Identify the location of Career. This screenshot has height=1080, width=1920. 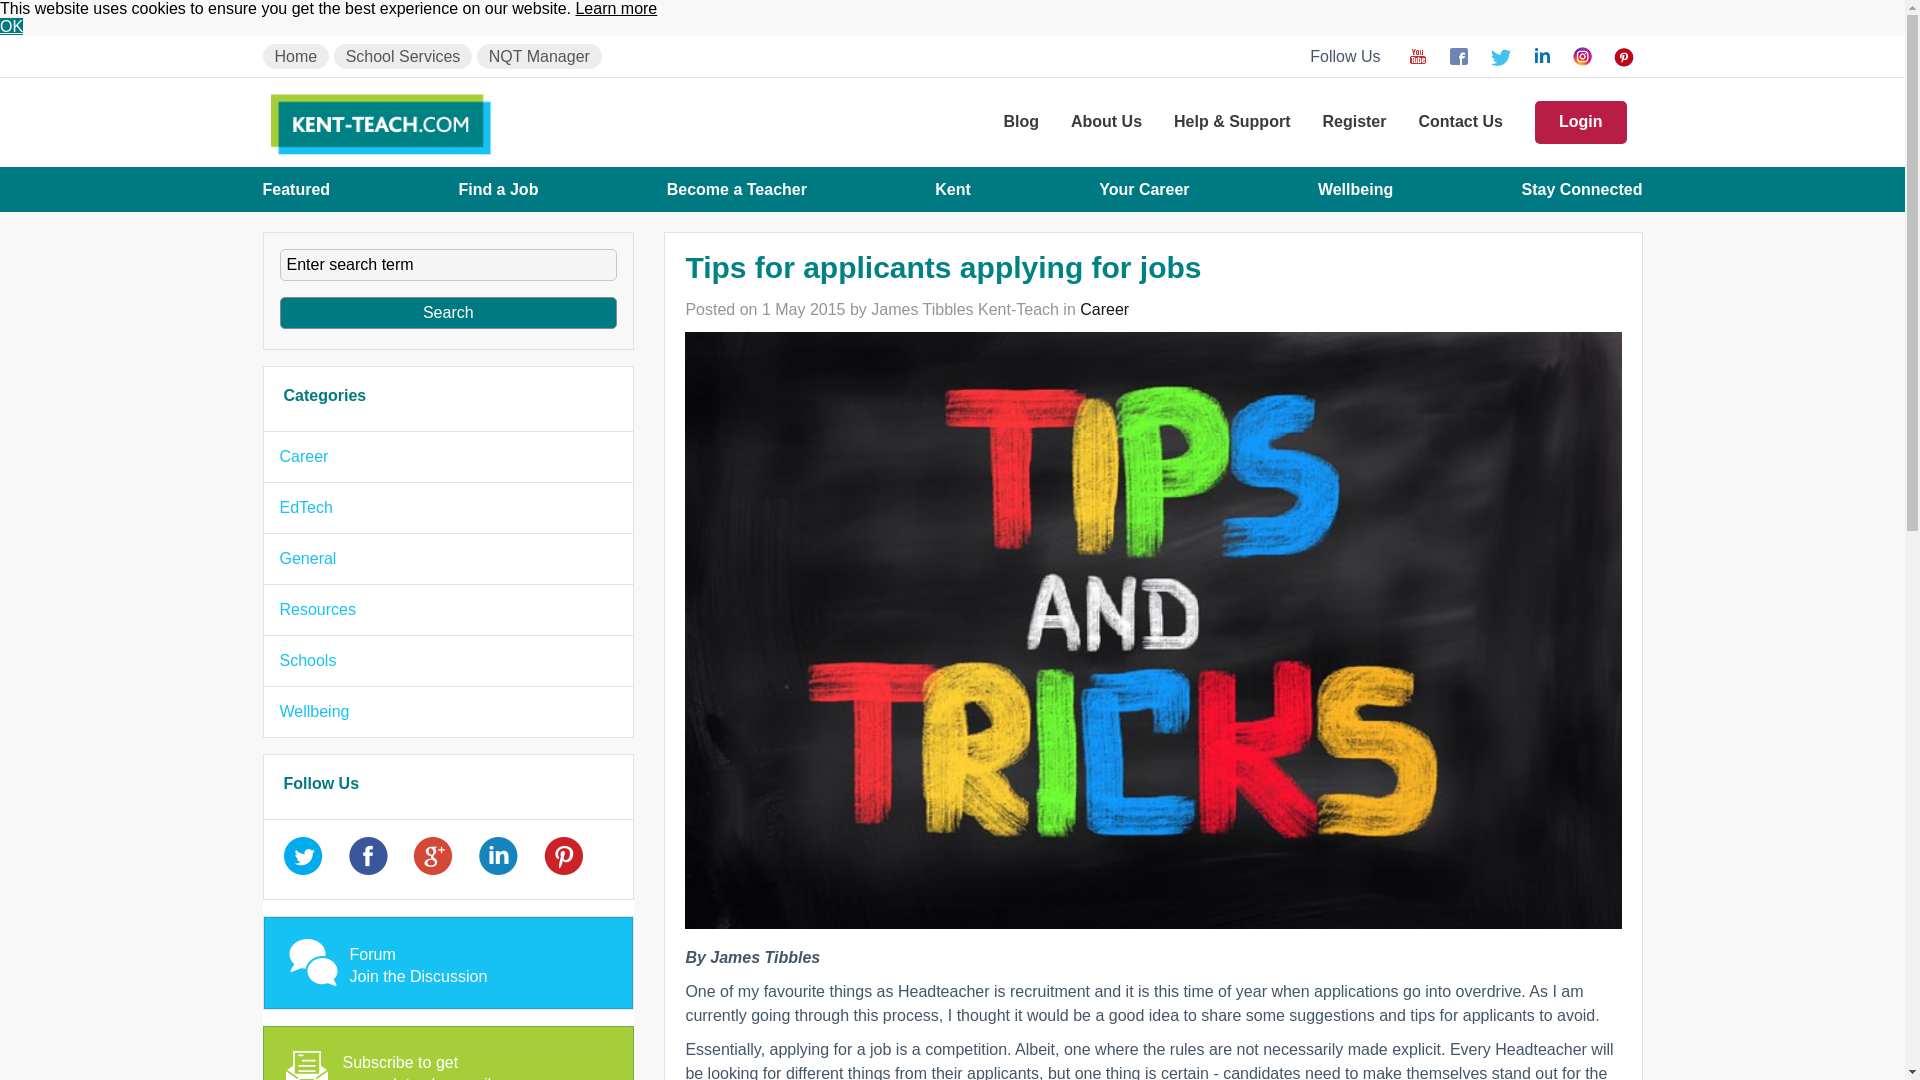
(1104, 309).